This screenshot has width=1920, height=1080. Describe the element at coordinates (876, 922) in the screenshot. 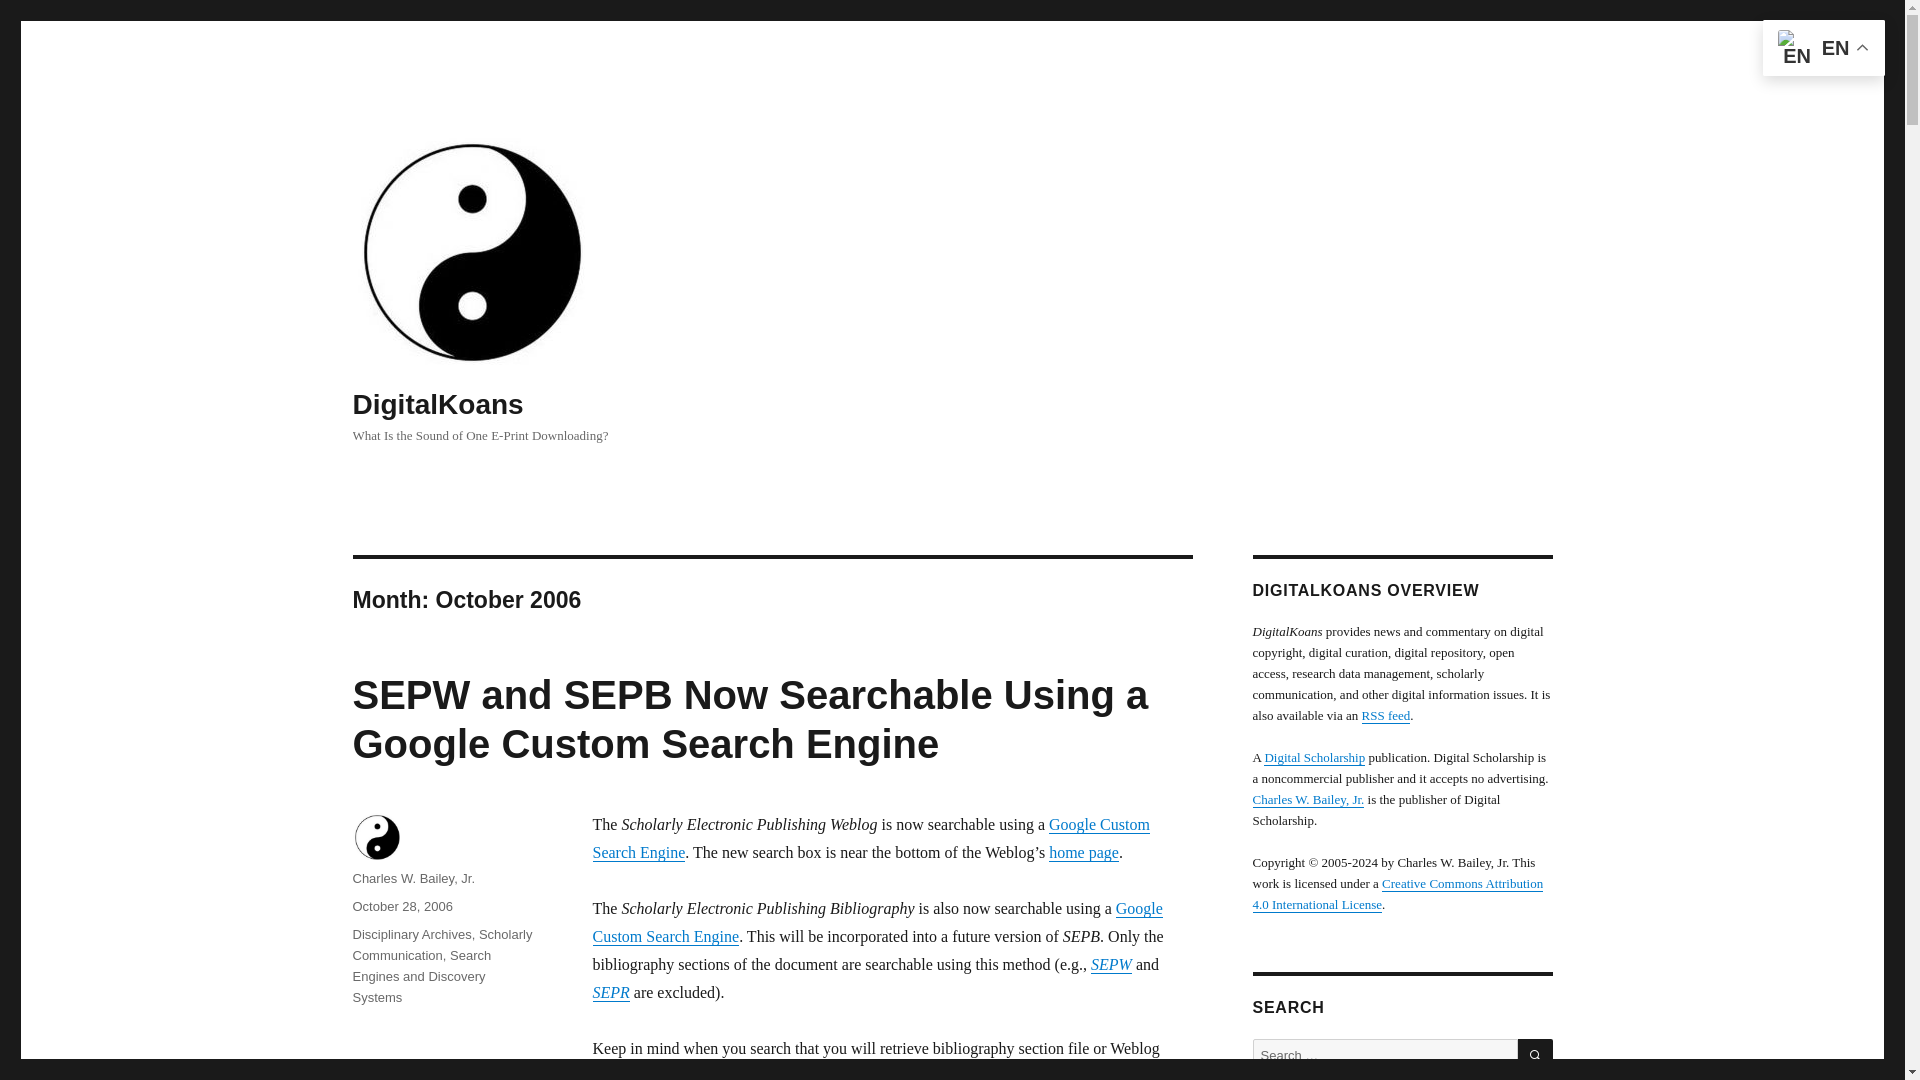

I see `Google Custom Search Engine` at that location.